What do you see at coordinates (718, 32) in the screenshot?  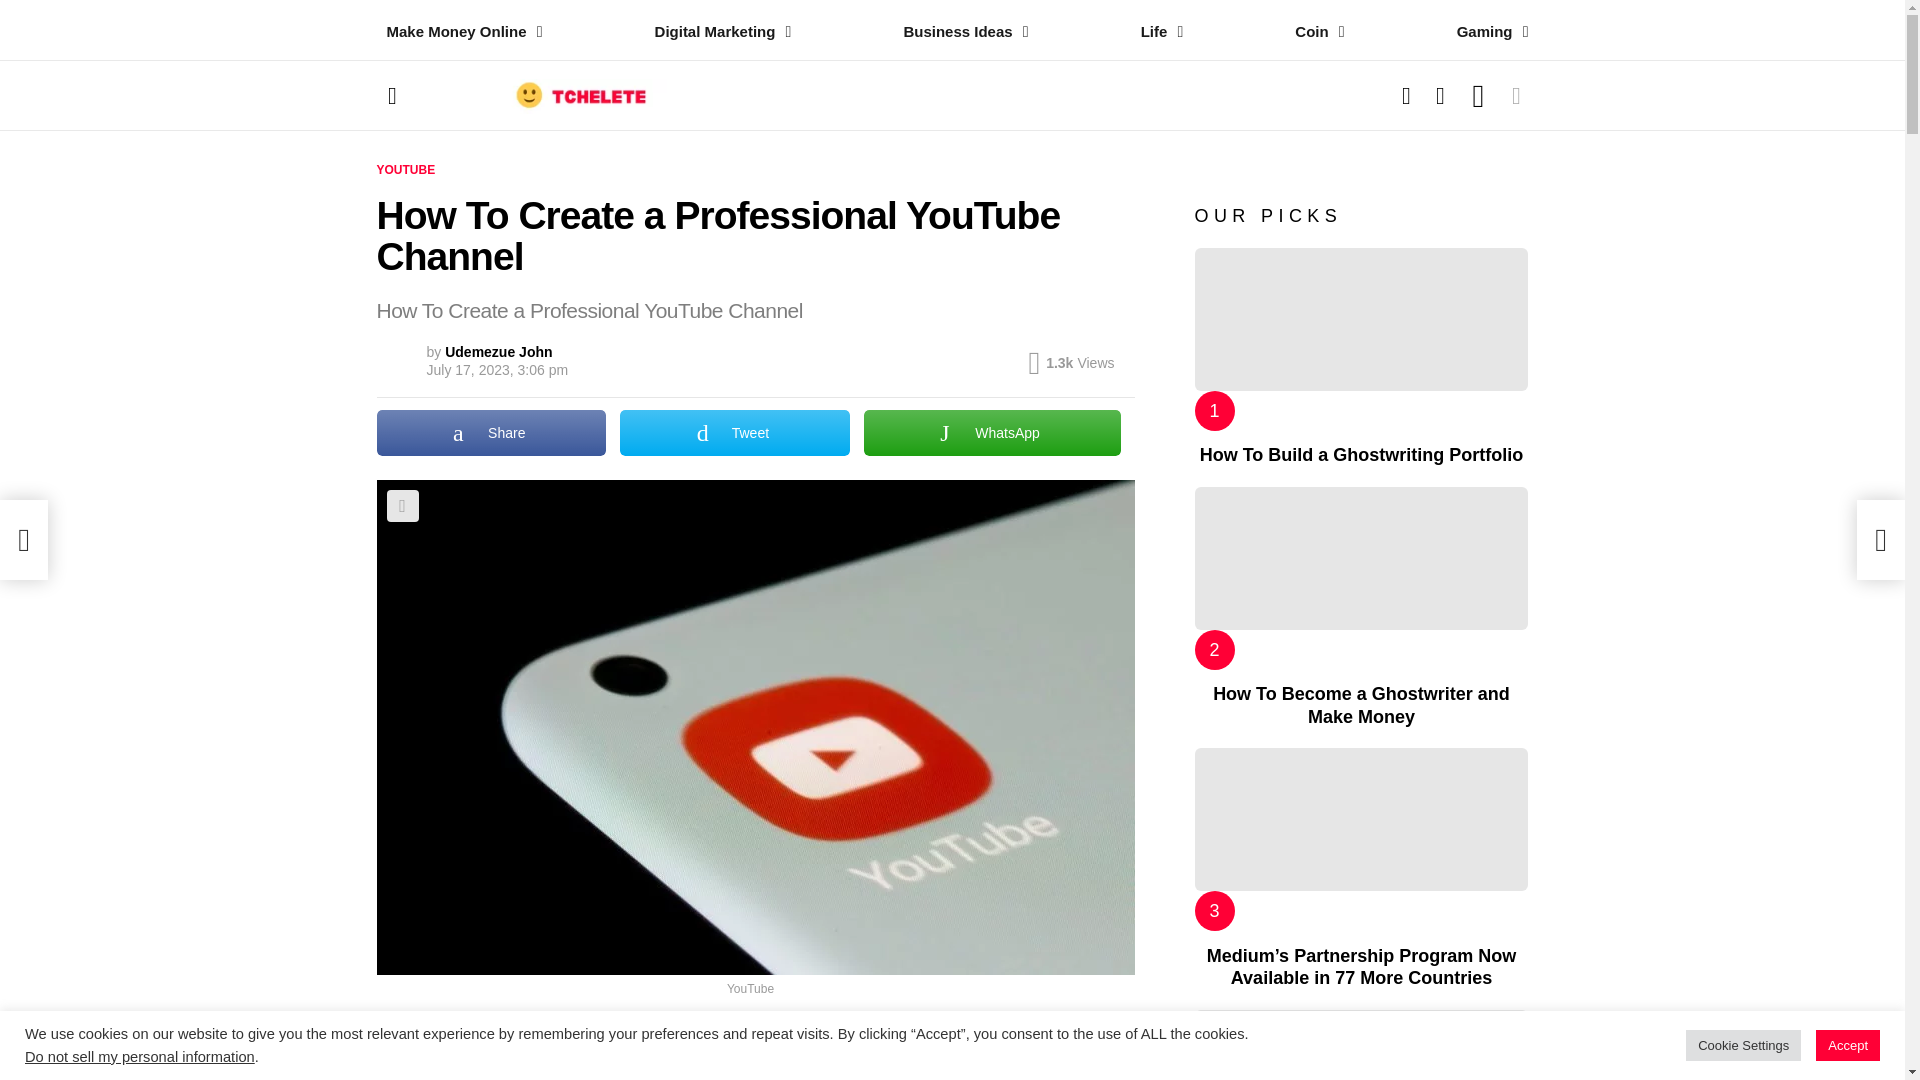 I see `Digital Marketing` at bounding box center [718, 32].